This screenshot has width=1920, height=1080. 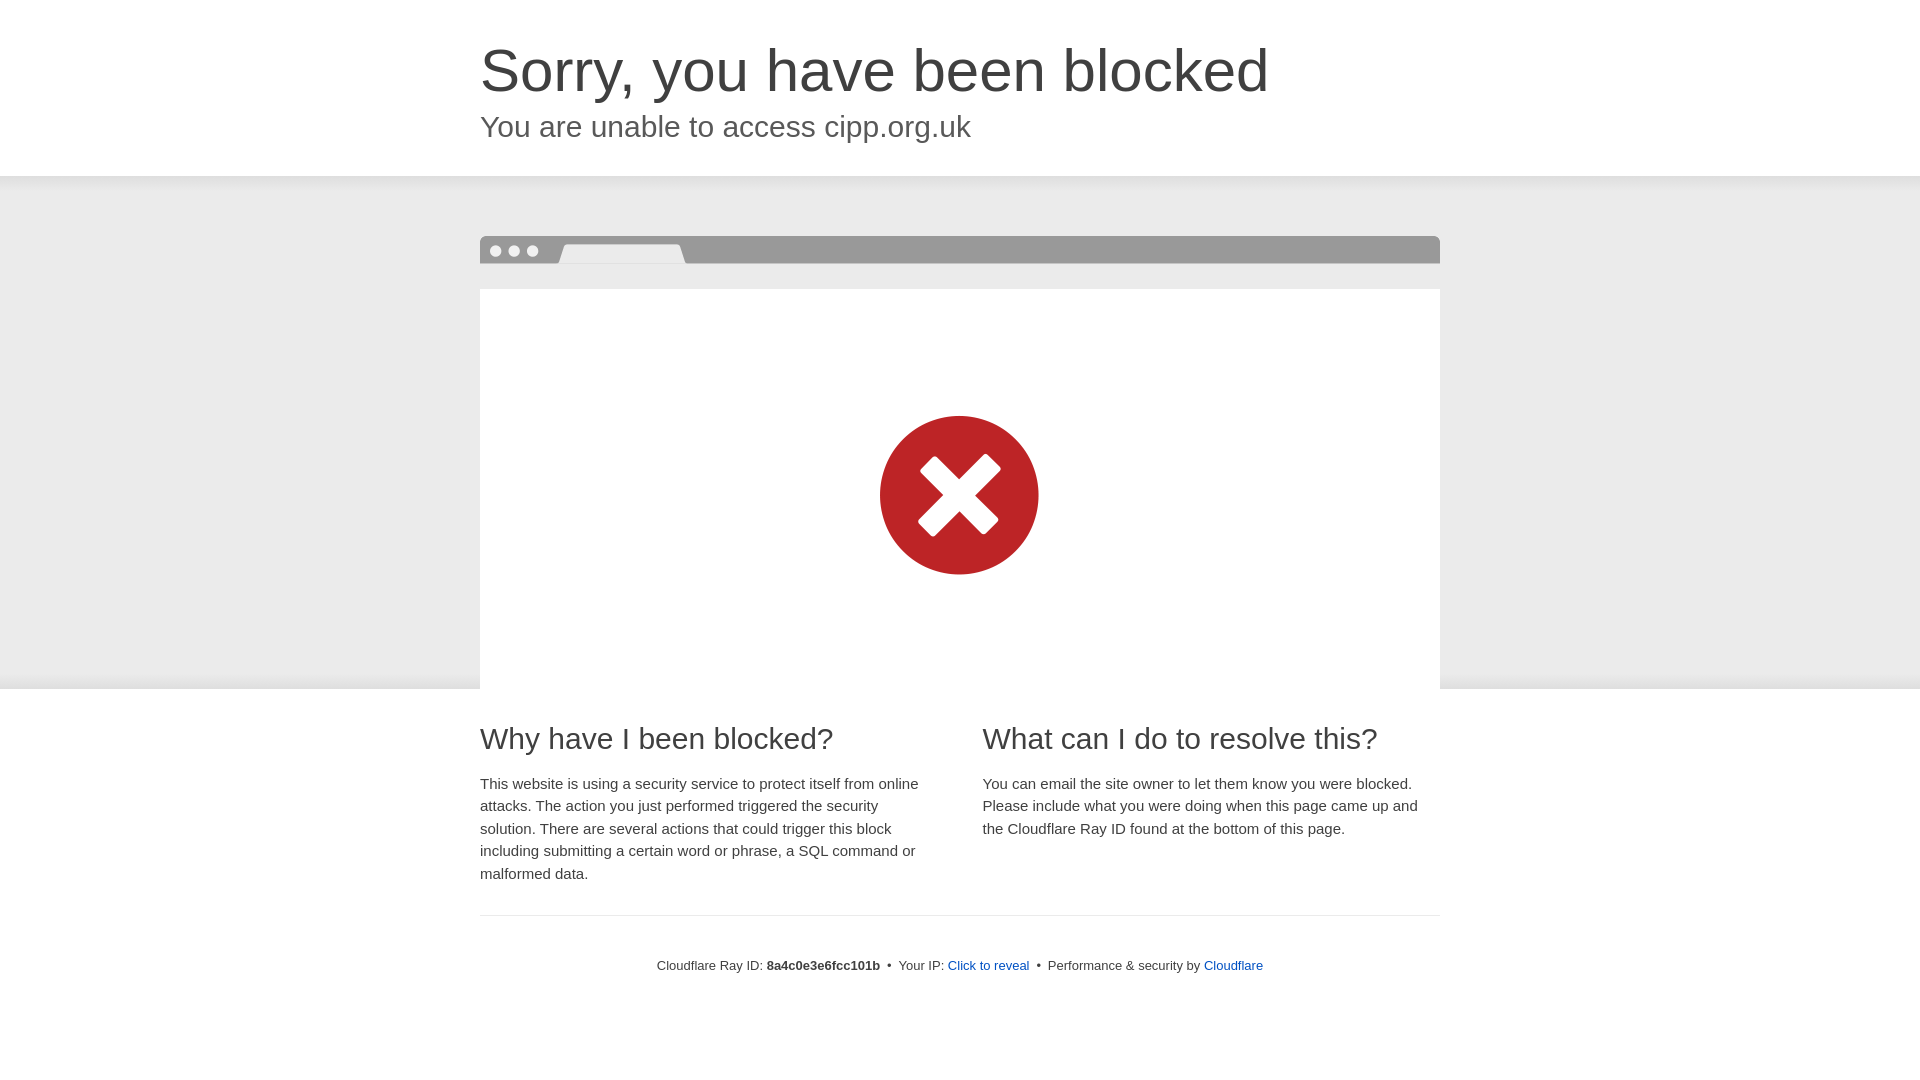 I want to click on Click to reveal, so click(x=988, y=966).